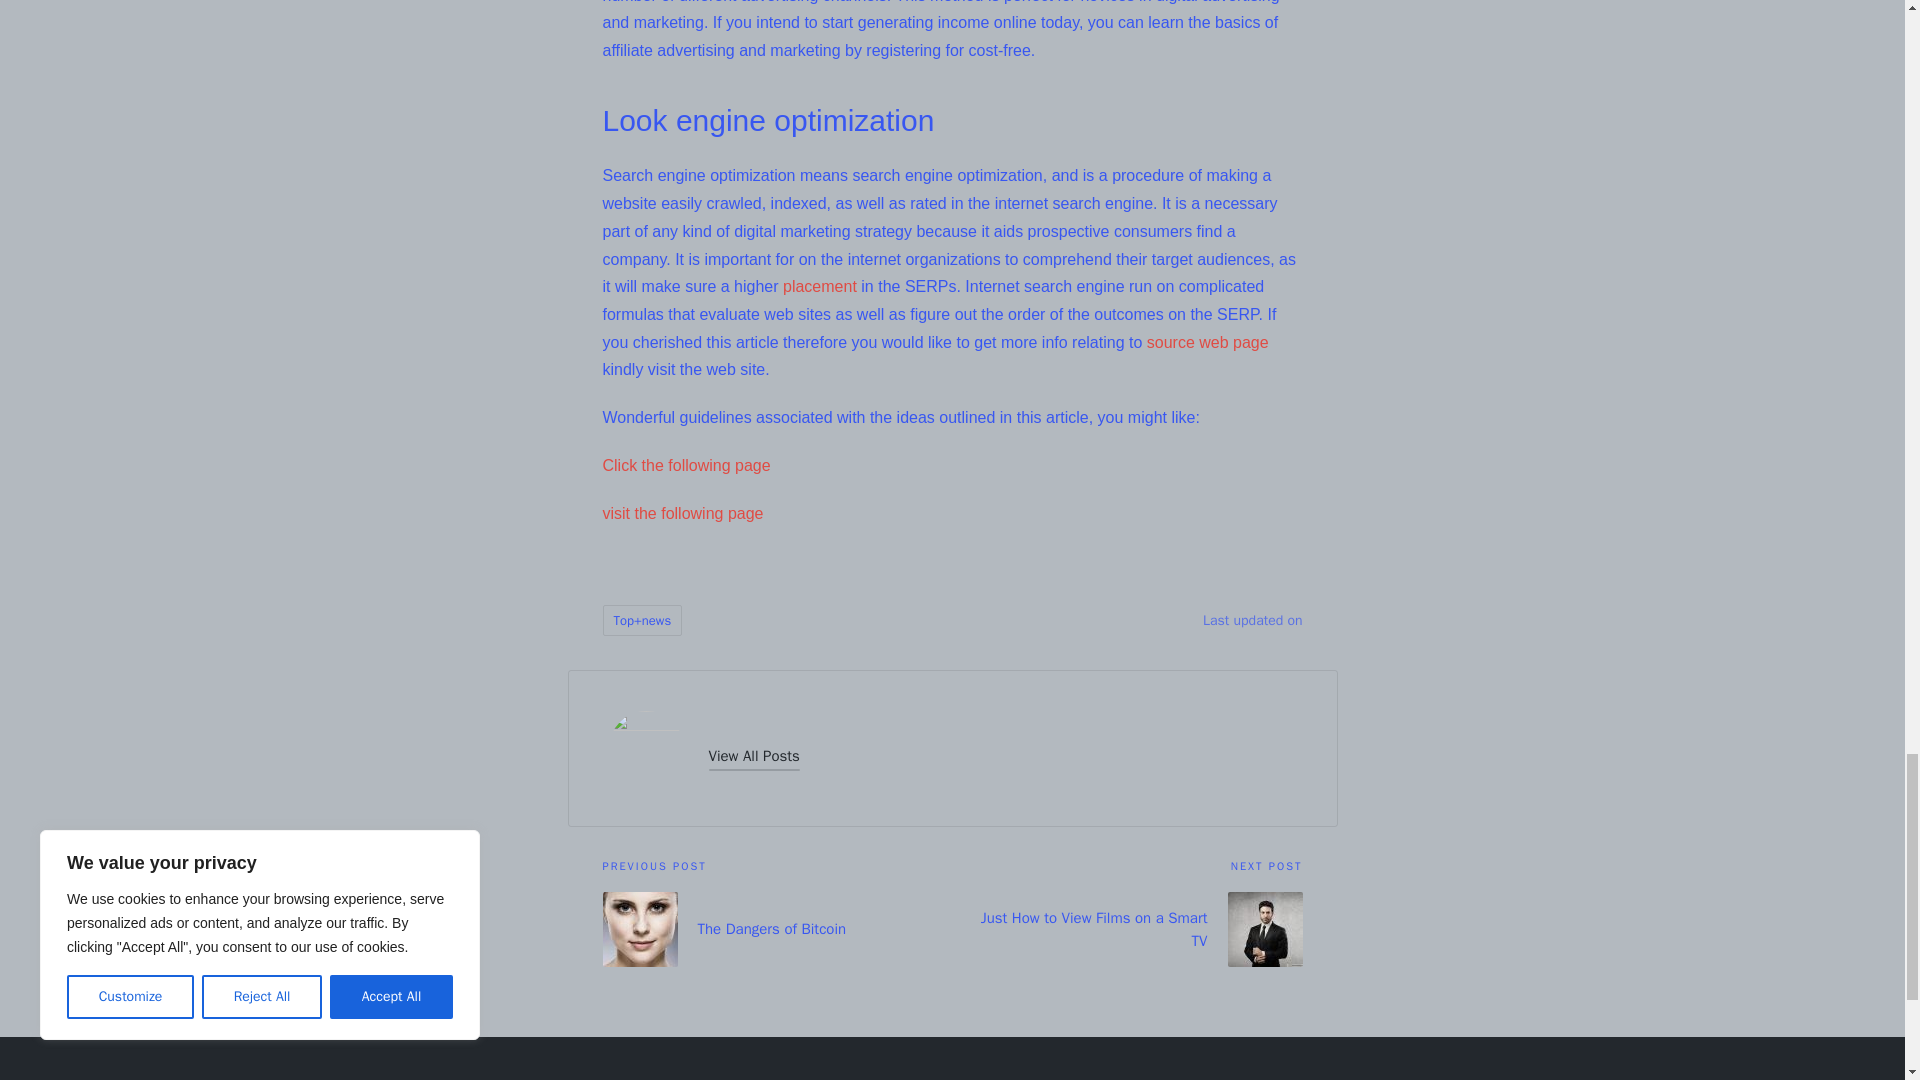  Describe the element at coordinates (1126, 929) in the screenshot. I see `Just How to View Films on a Smart TV` at that location.